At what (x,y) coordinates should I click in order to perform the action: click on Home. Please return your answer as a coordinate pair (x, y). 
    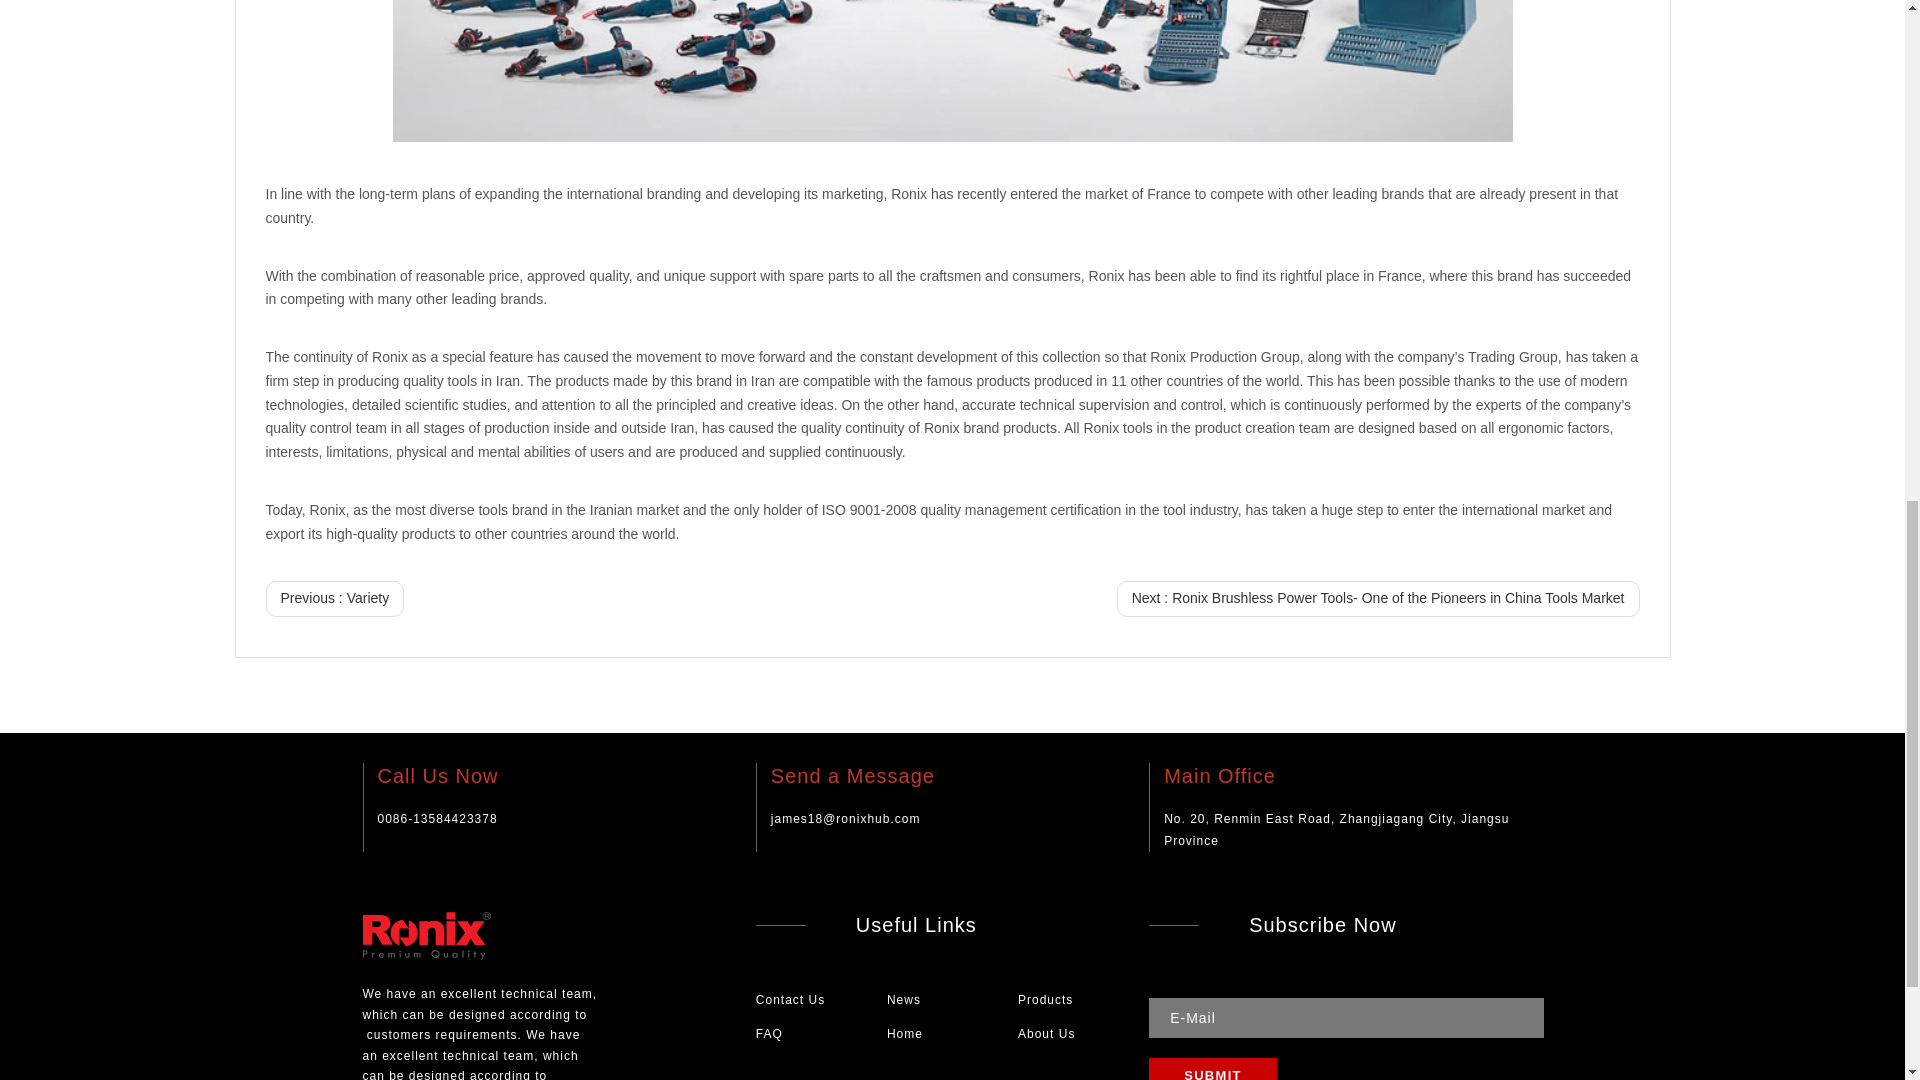
    Looking at the image, I should click on (905, 1034).